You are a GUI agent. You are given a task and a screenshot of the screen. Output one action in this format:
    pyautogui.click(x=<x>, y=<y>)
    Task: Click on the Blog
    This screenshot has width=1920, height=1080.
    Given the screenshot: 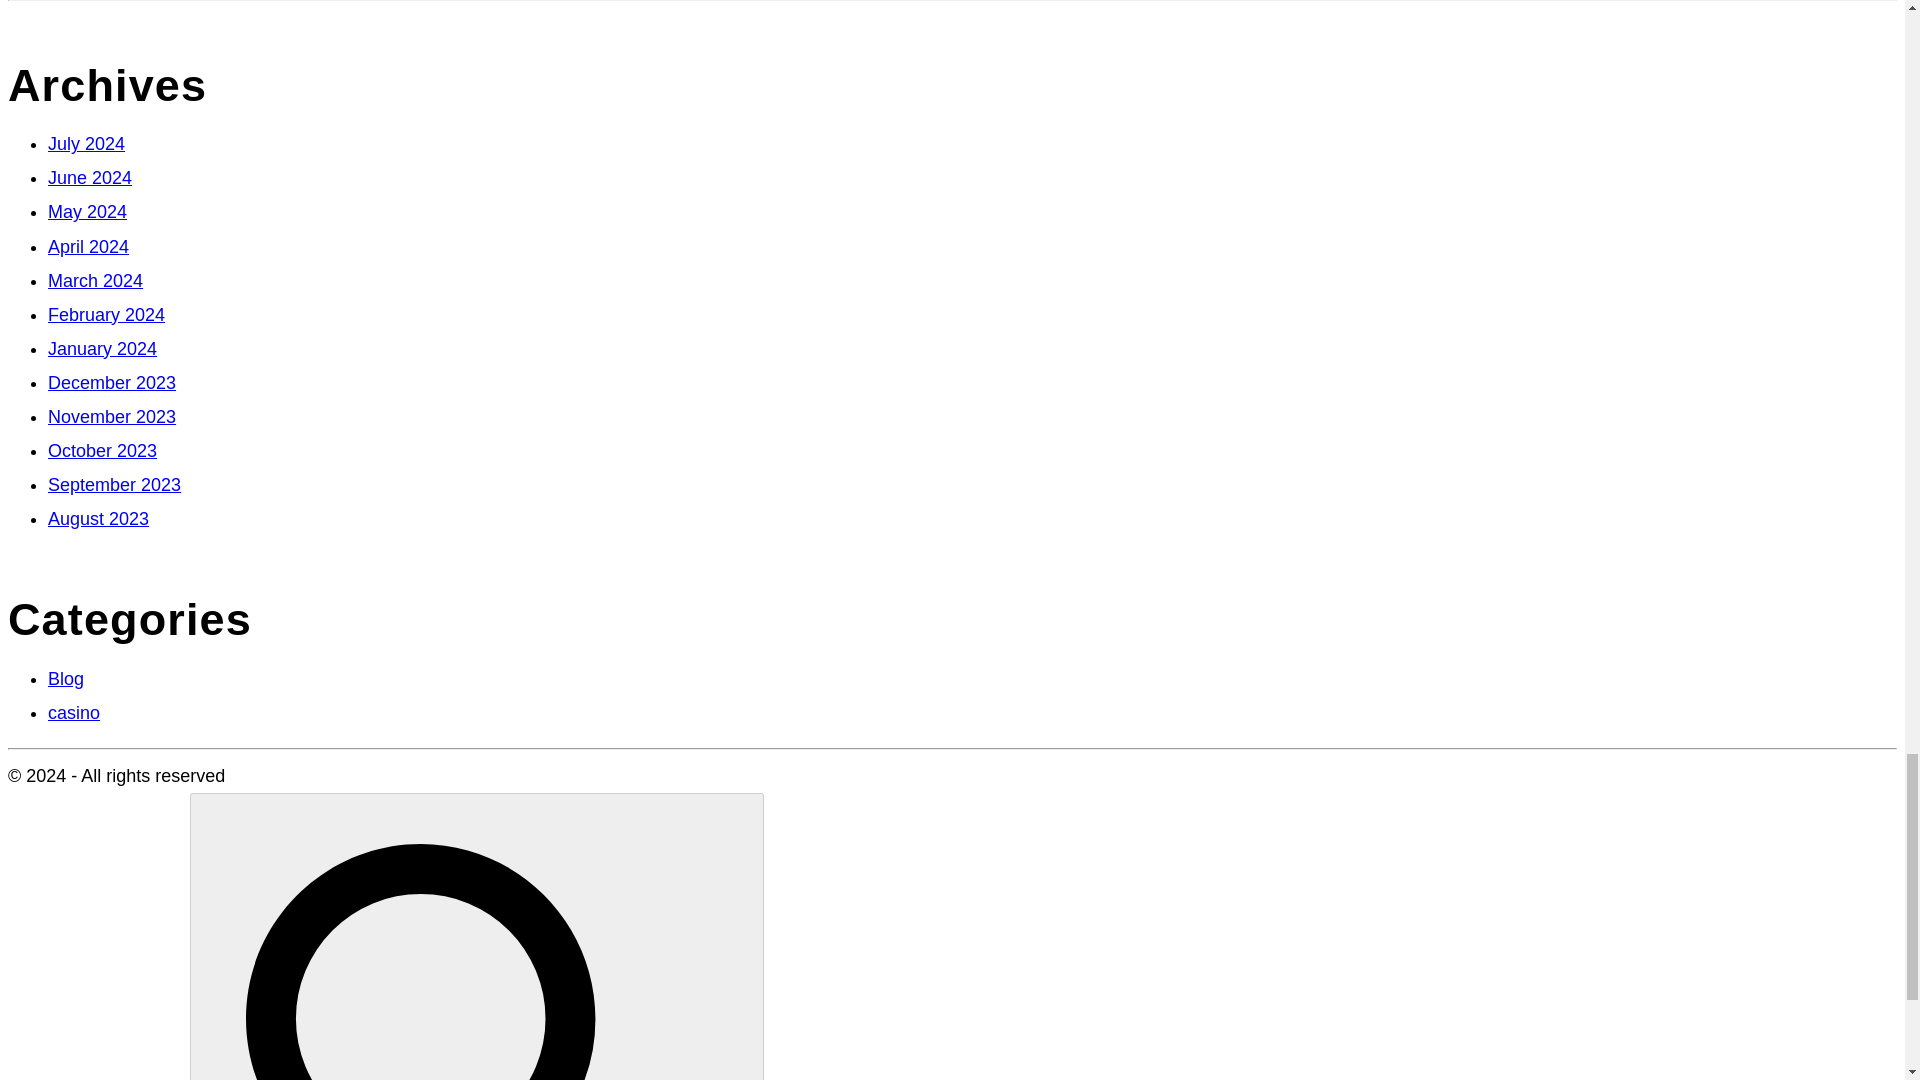 What is the action you would take?
    pyautogui.click(x=66, y=678)
    